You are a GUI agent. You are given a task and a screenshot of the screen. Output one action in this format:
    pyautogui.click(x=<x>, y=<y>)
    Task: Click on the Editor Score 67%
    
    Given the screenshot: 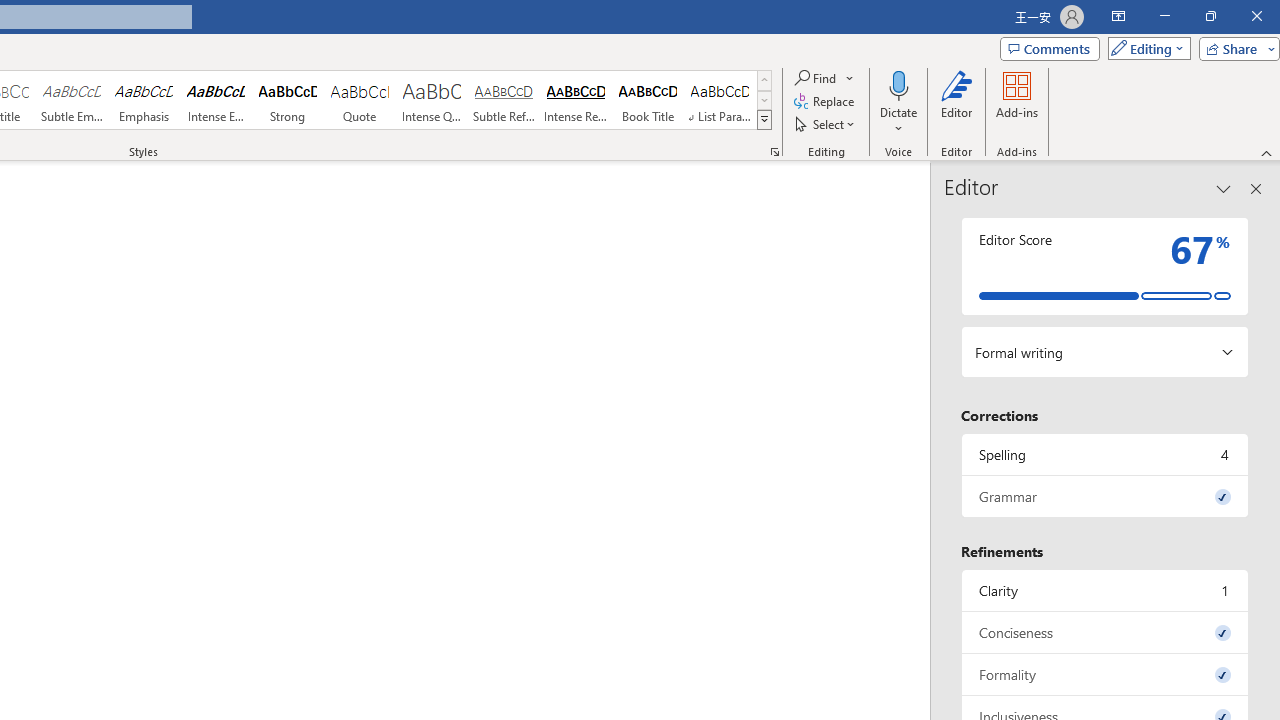 What is the action you would take?
    pyautogui.click(x=1105, y=266)
    